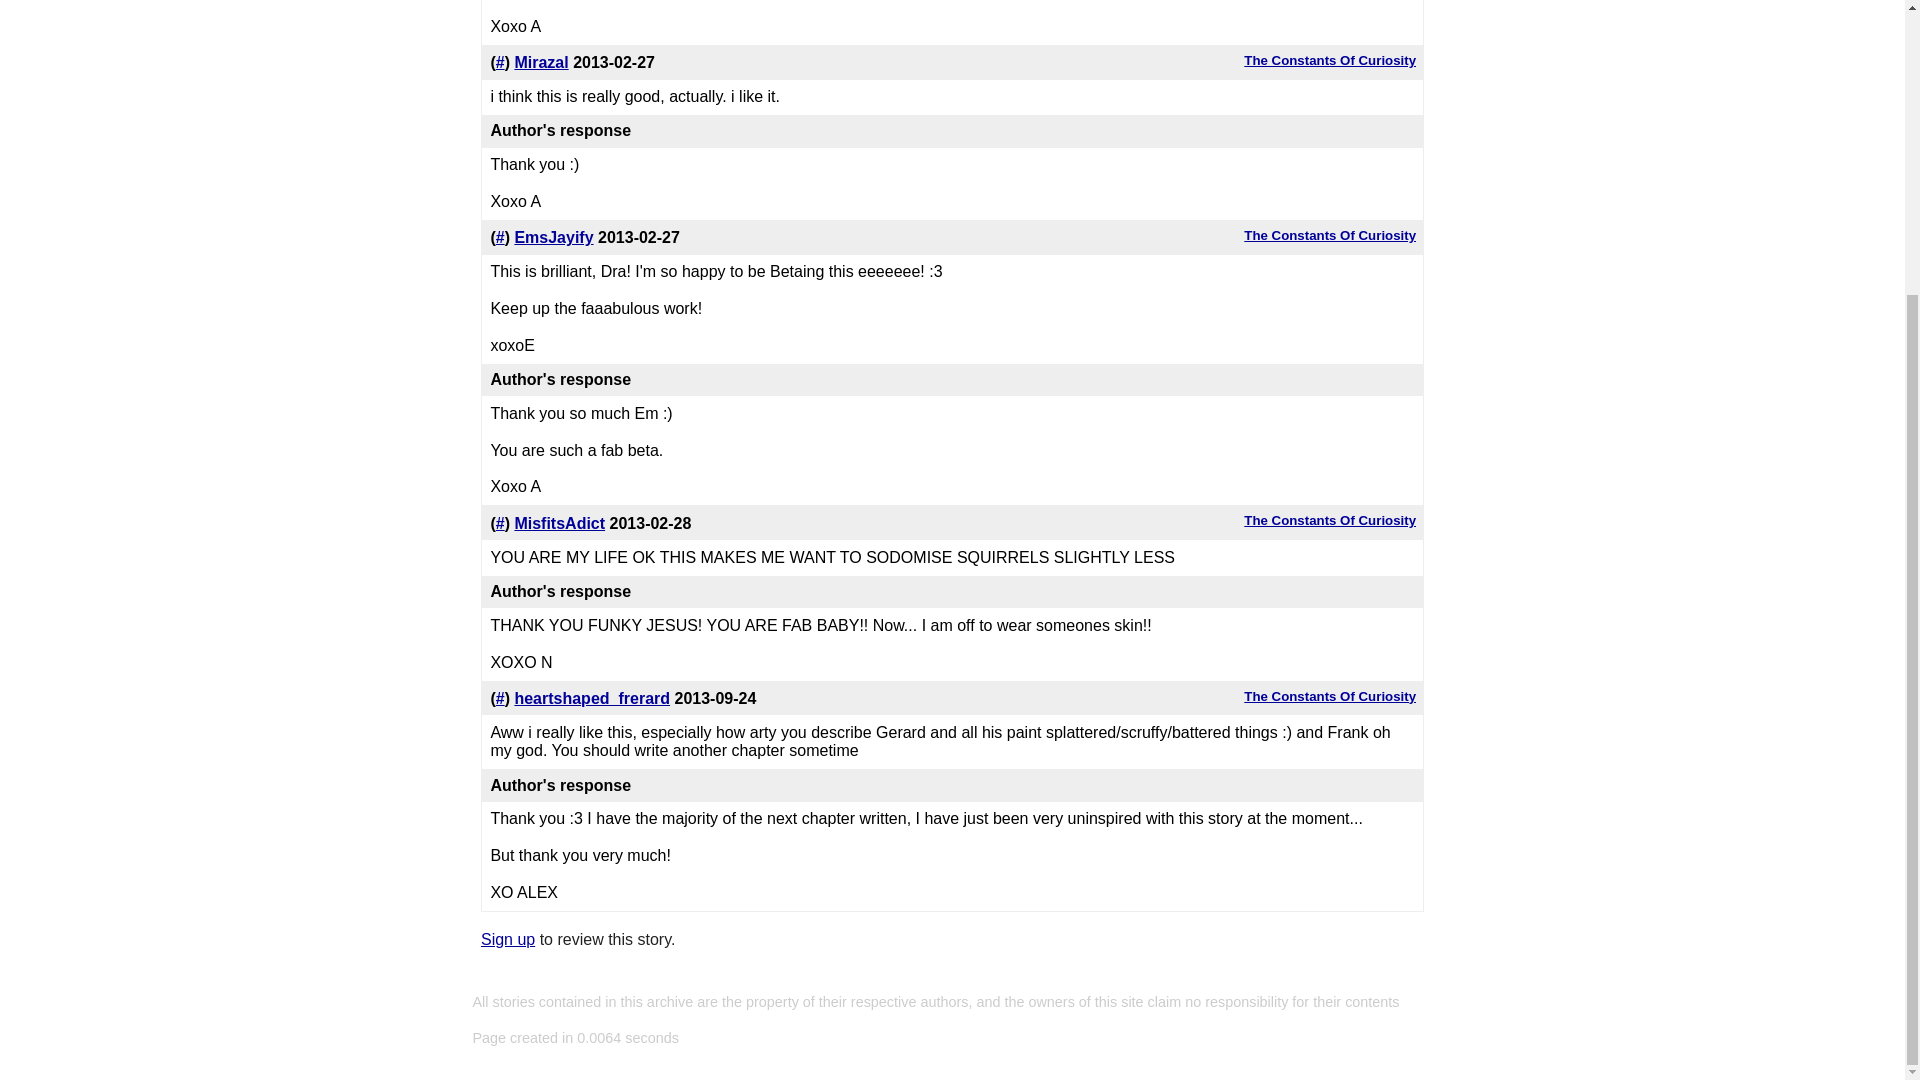 This screenshot has width=1920, height=1080. Describe the element at coordinates (559, 524) in the screenshot. I see `MisfitsAdict` at that location.